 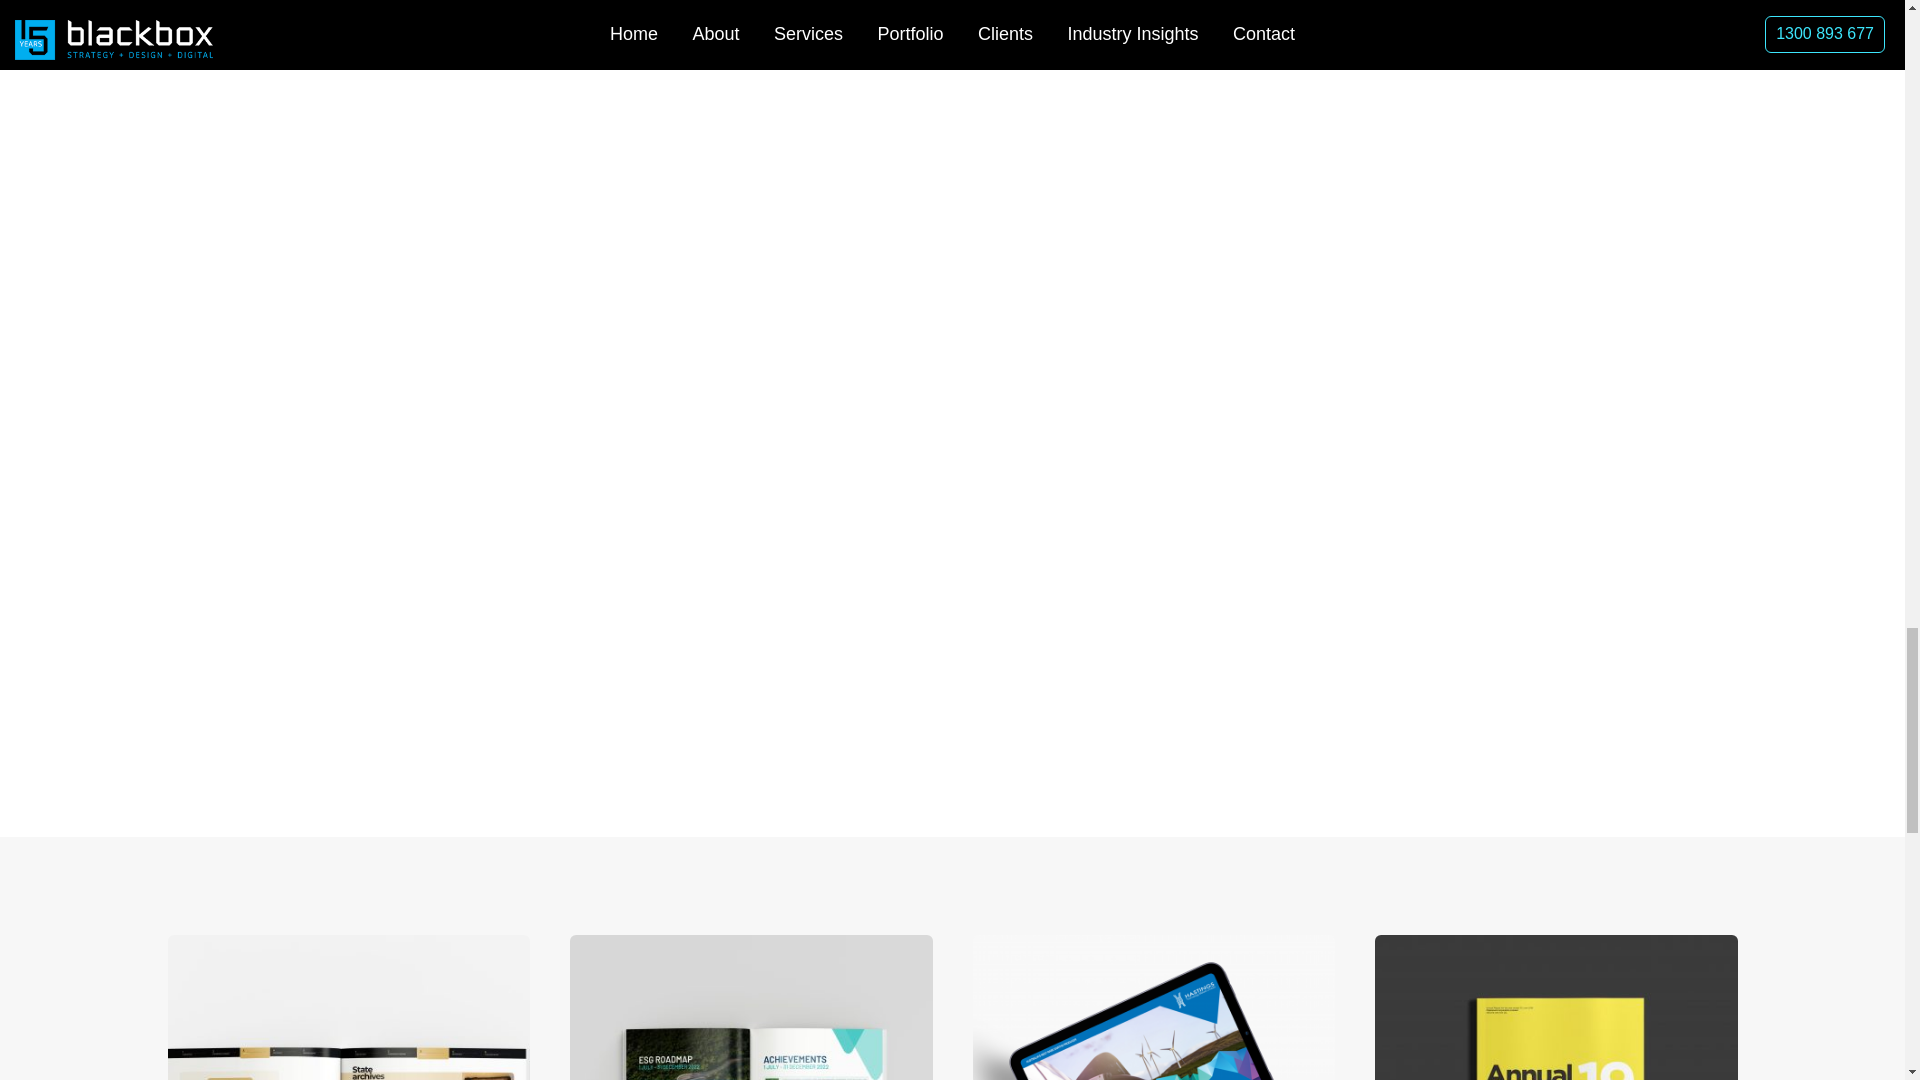 I want to click on Submit, so click(x=1470, y=314).